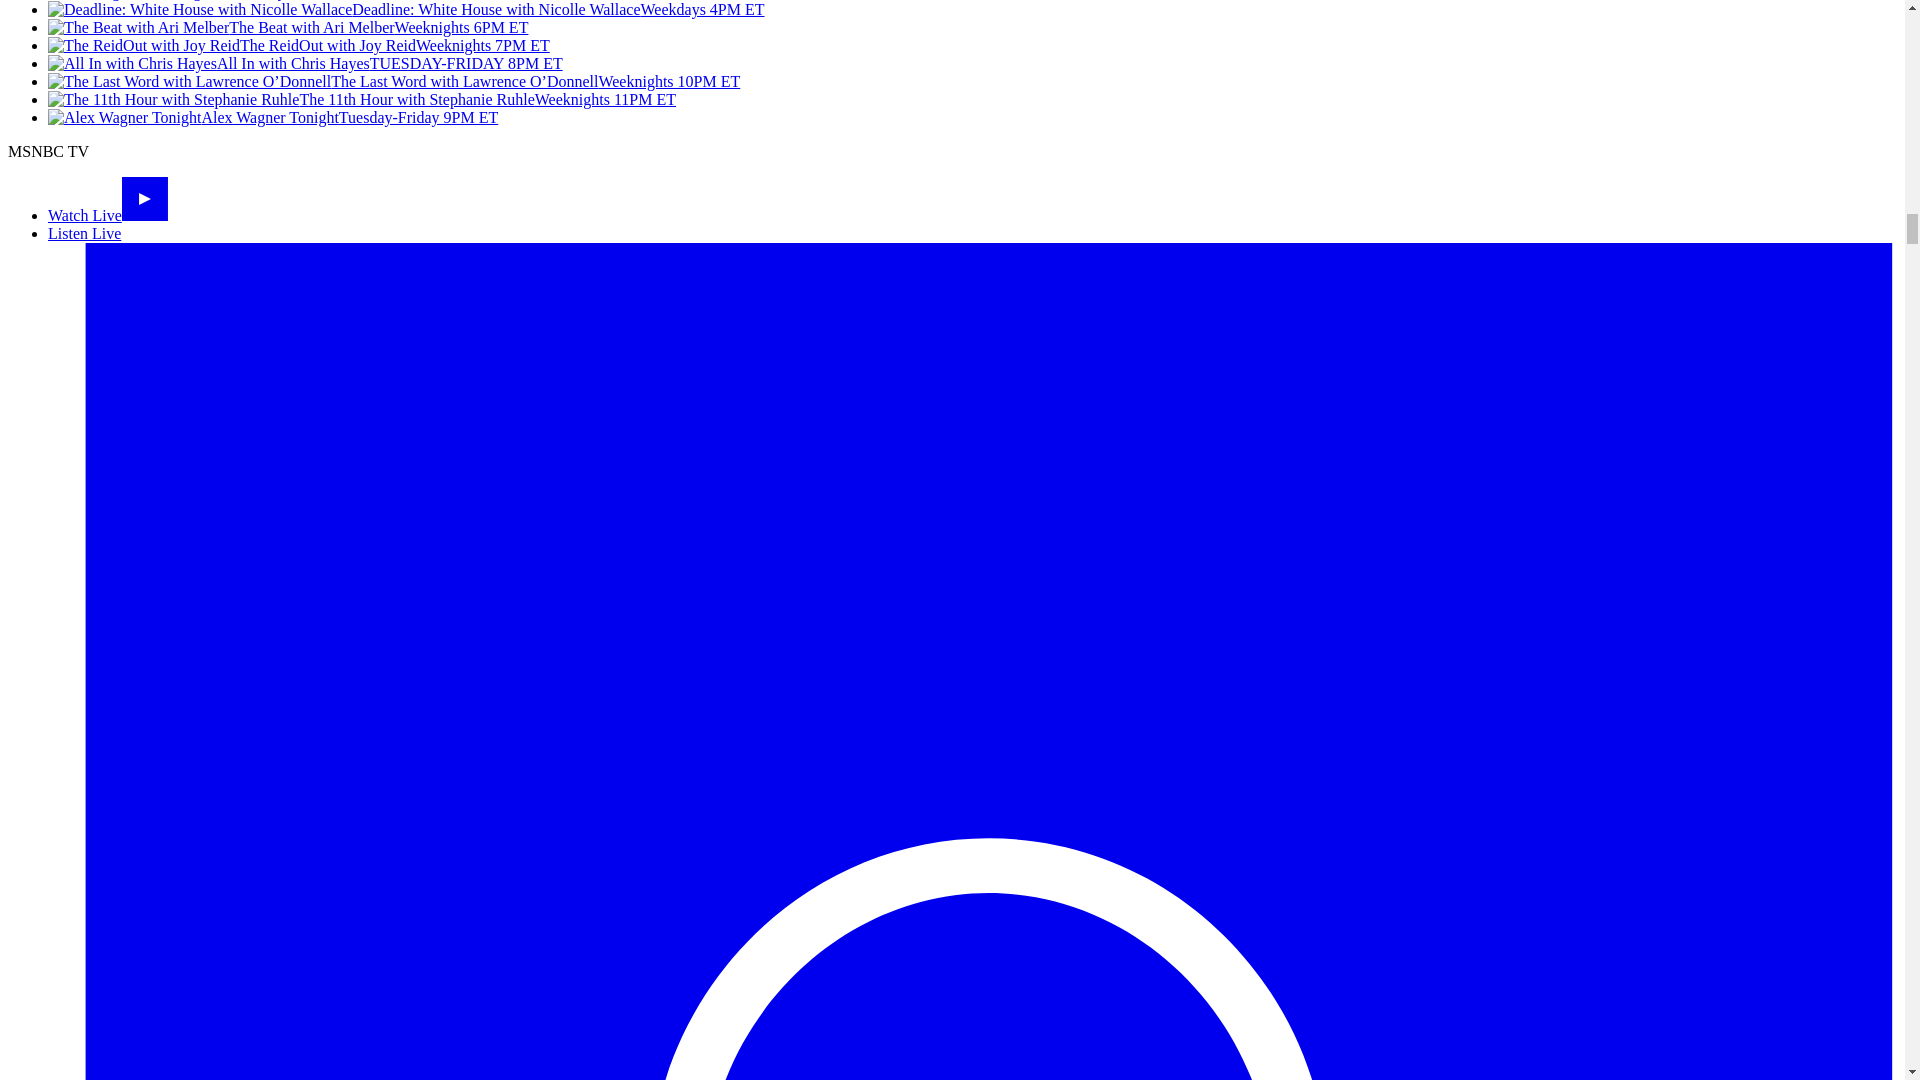  I want to click on Deadline: White House with Nicolle WallaceWeekdays 4PM ET, so click(406, 10).